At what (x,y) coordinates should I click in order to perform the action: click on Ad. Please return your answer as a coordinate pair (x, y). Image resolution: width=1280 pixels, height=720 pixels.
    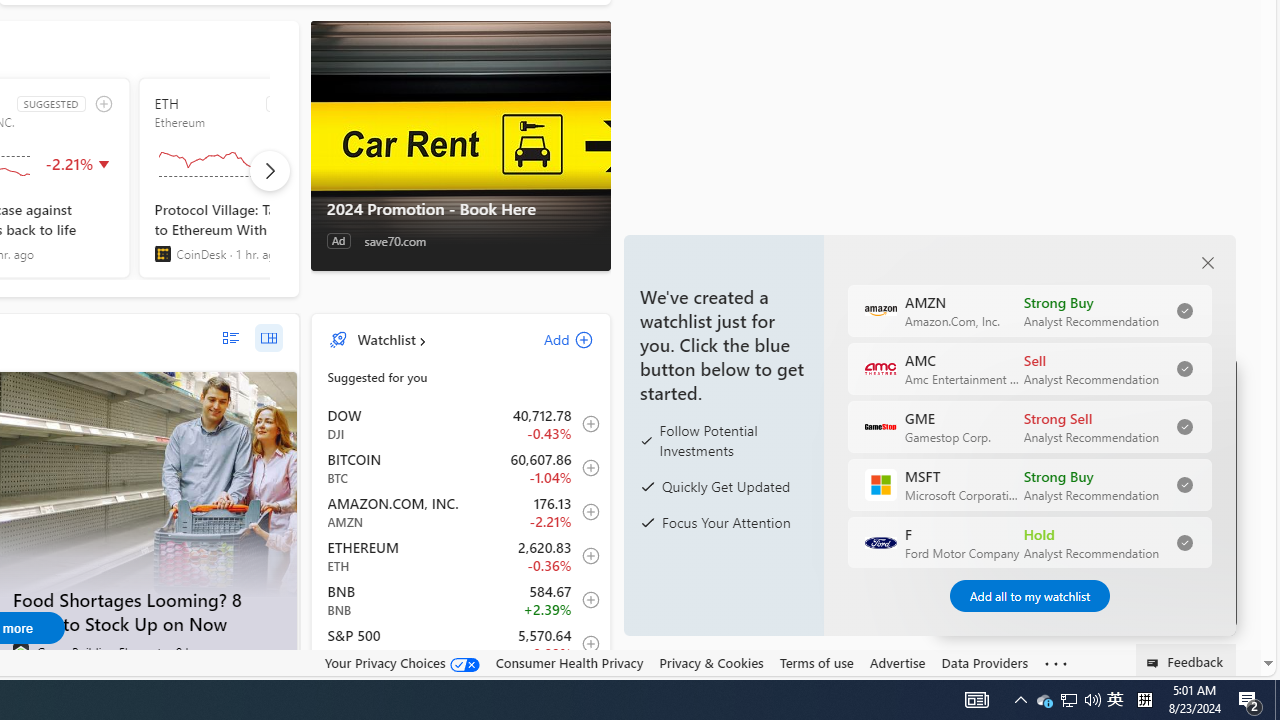
    Looking at the image, I should click on (338, 241).